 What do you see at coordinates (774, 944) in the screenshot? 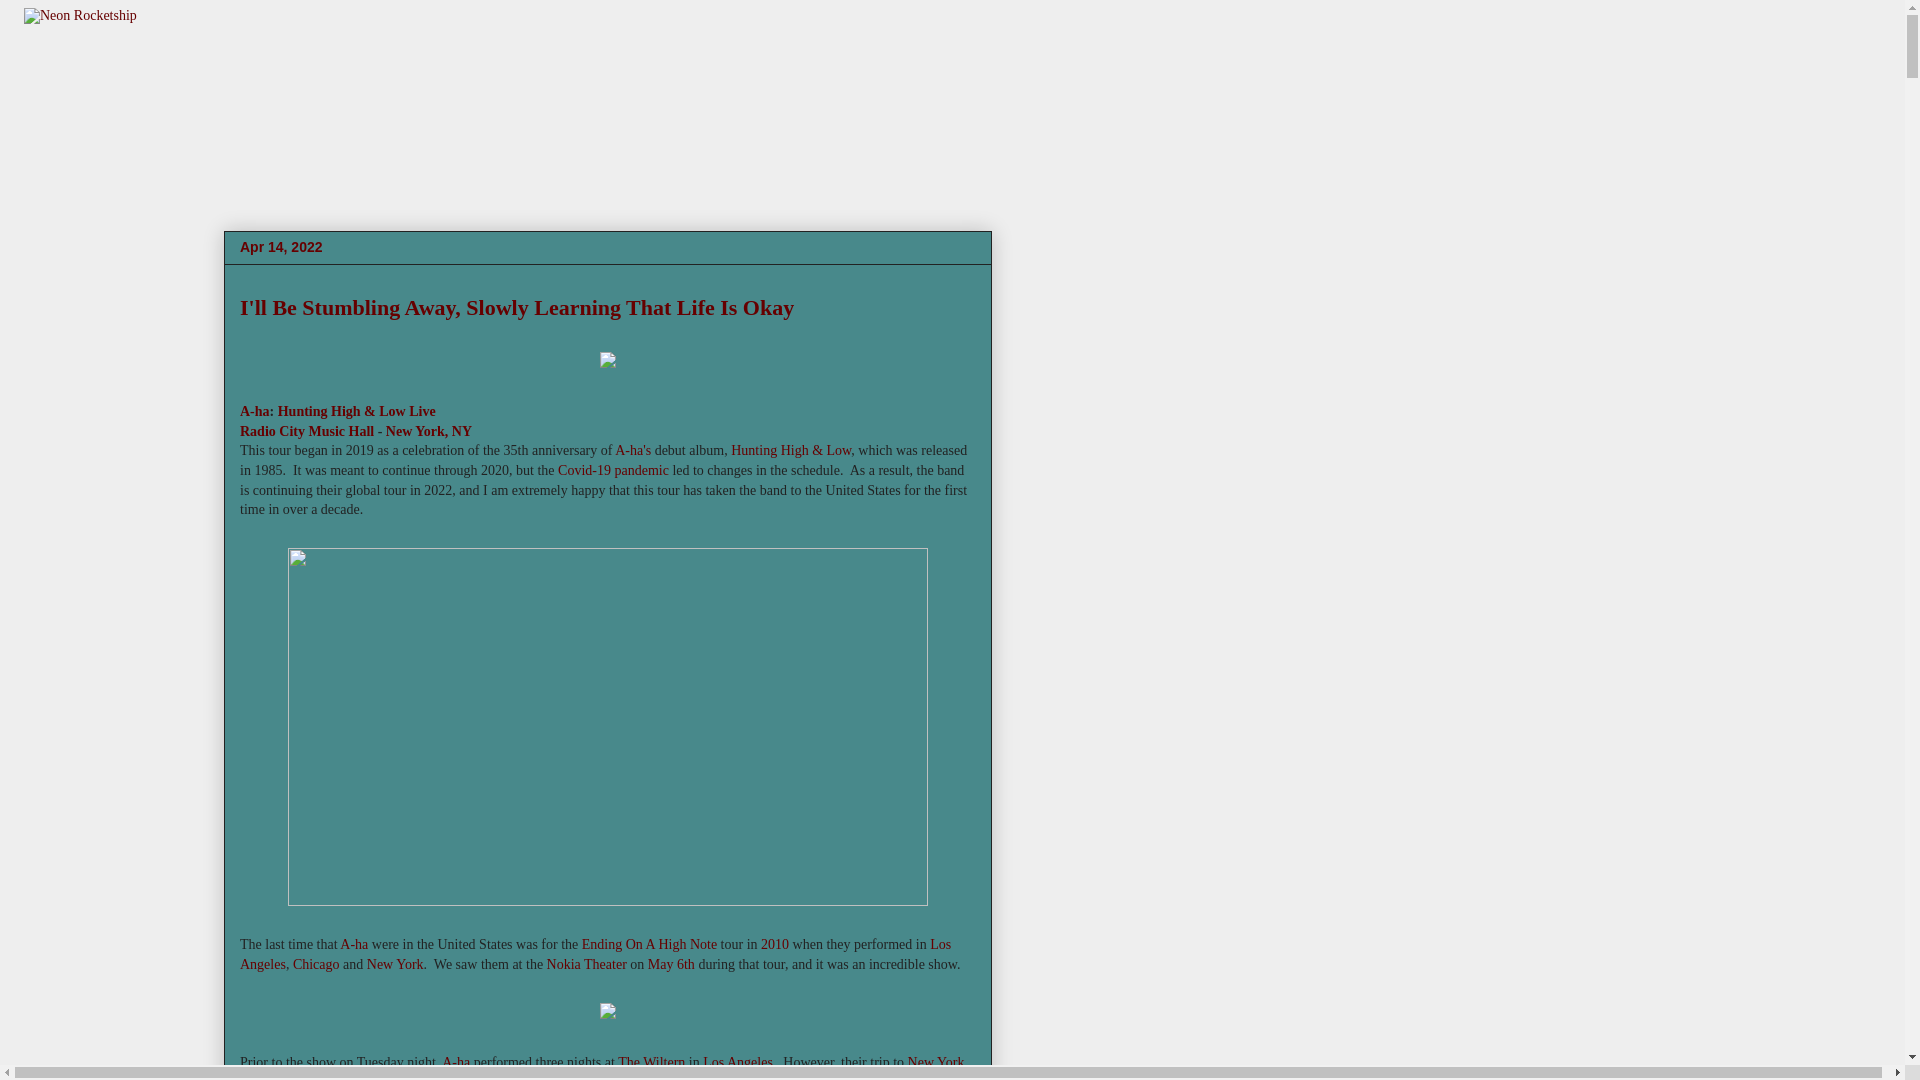
I see `2010` at bounding box center [774, 944].